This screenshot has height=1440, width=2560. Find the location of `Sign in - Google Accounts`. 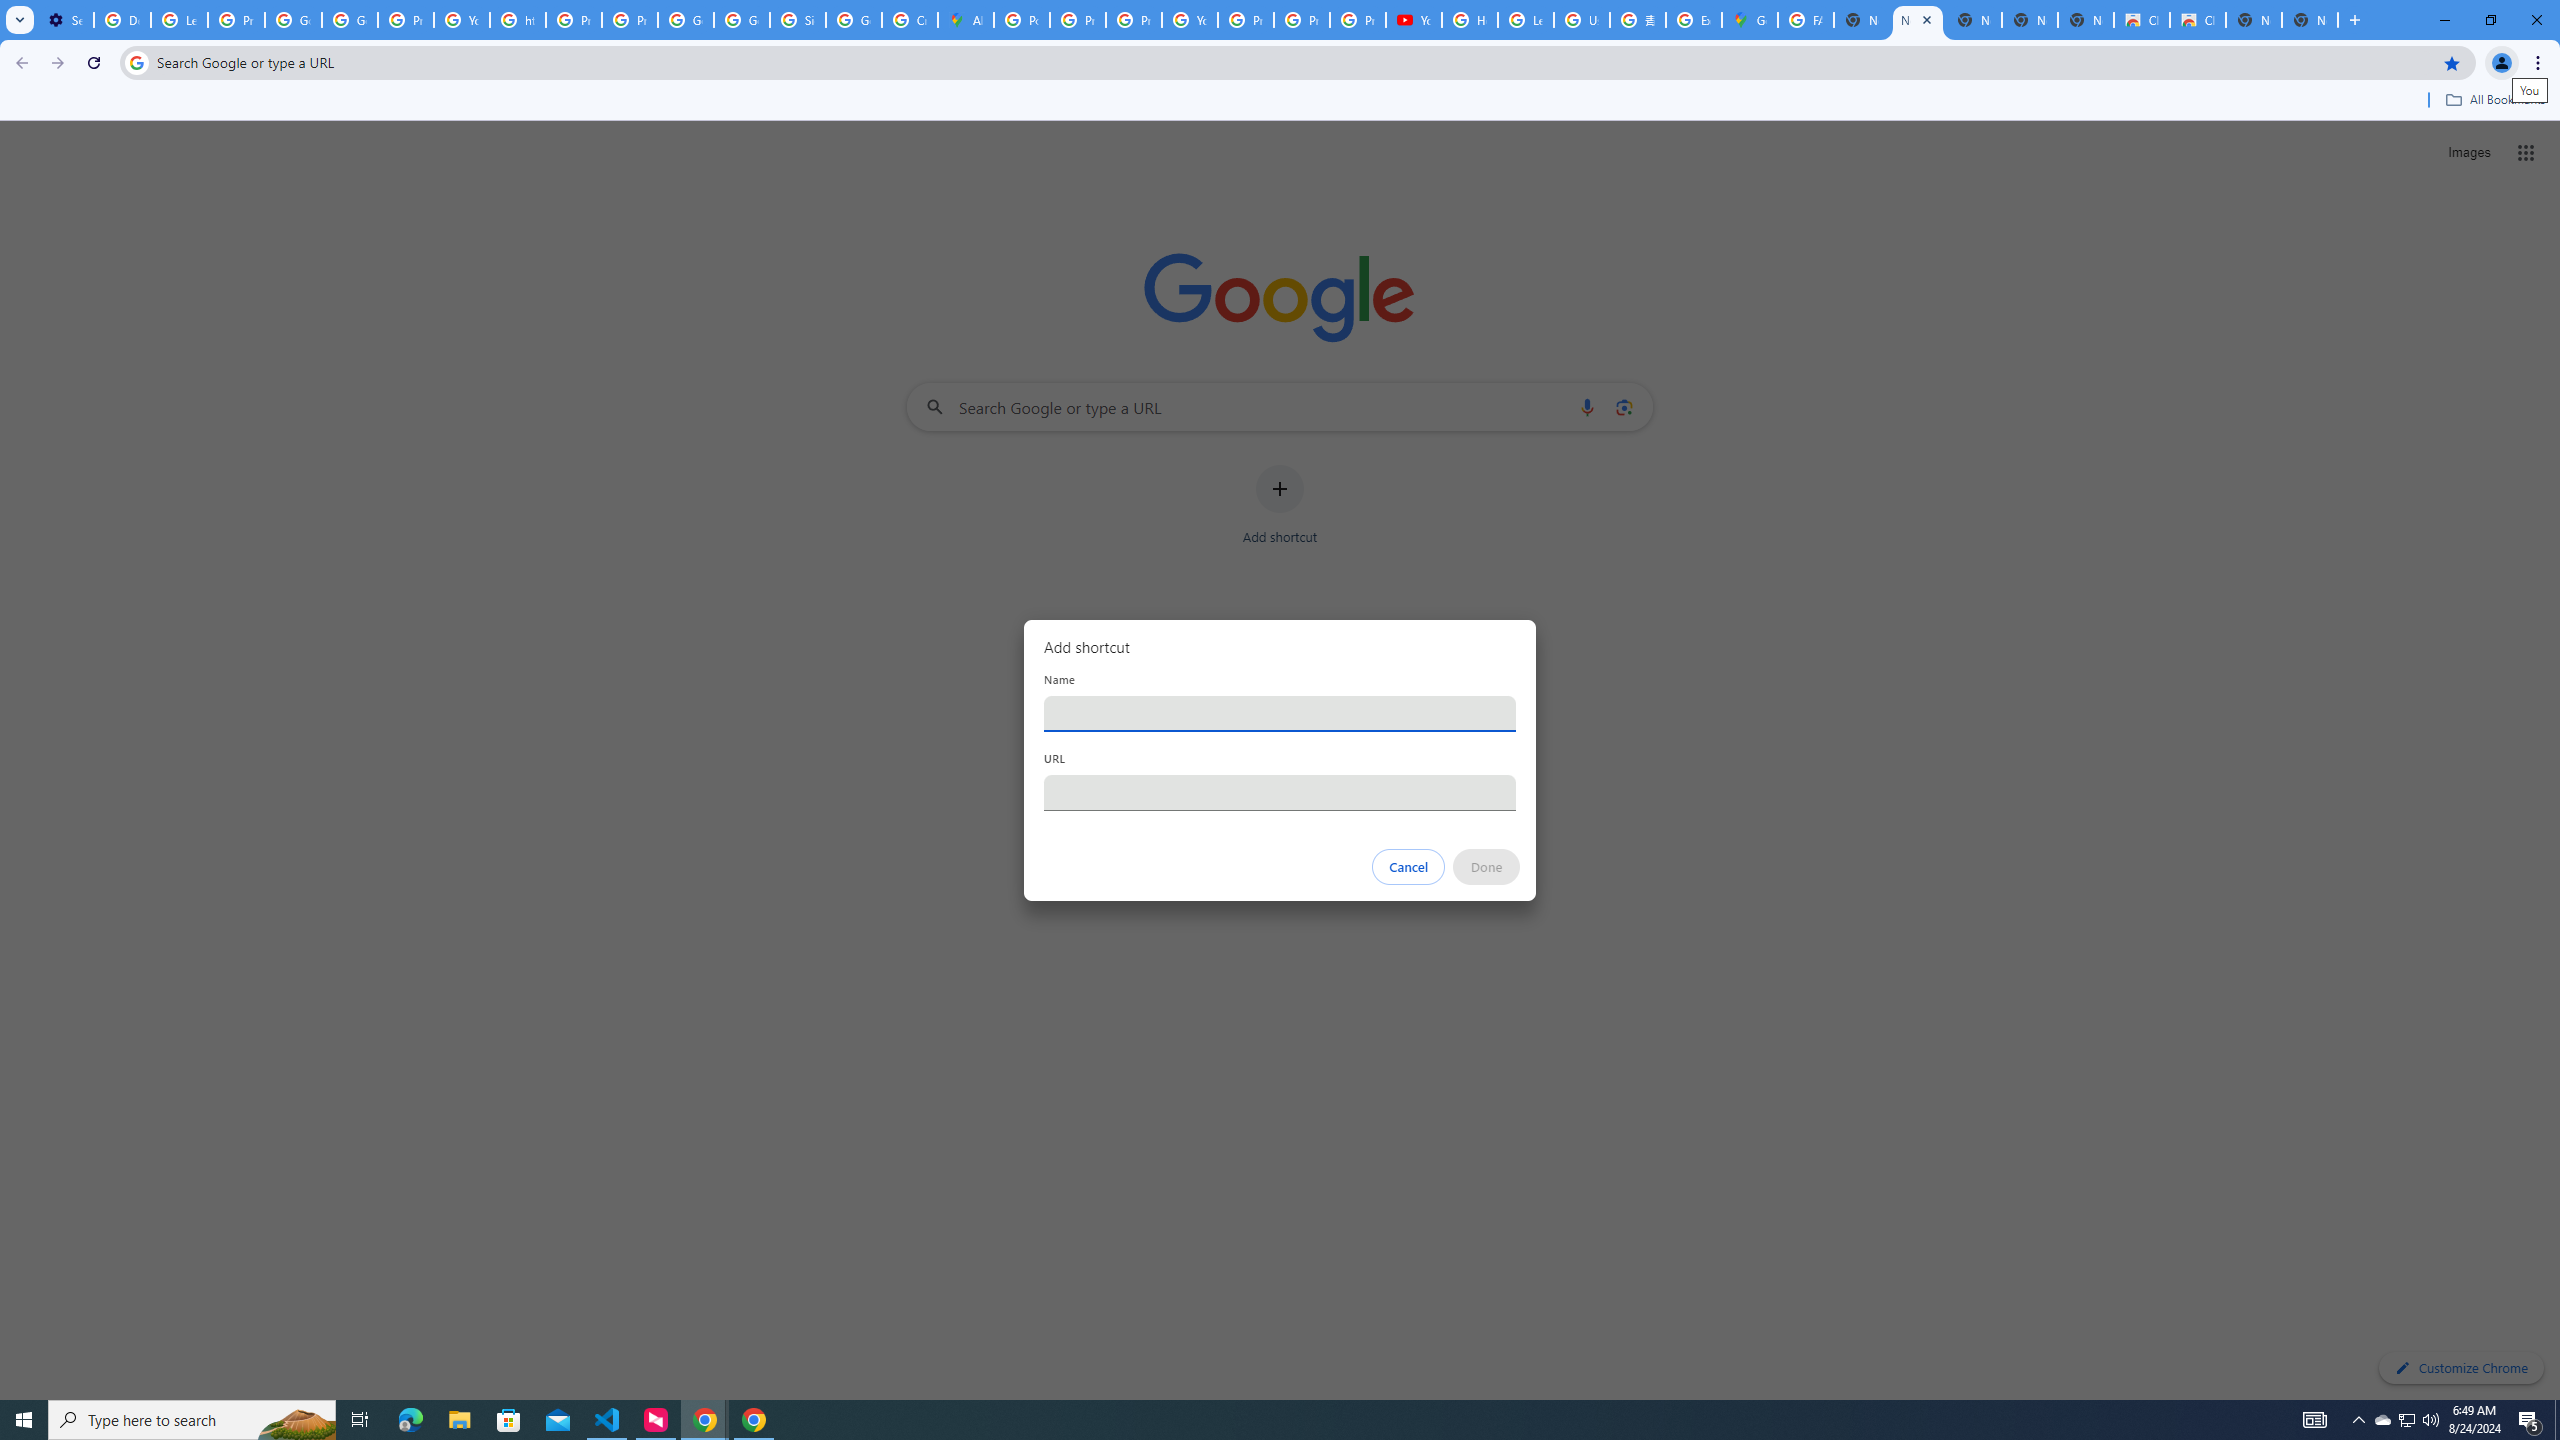

Sign in - Google Accounts is located at coordinates (797, 20).